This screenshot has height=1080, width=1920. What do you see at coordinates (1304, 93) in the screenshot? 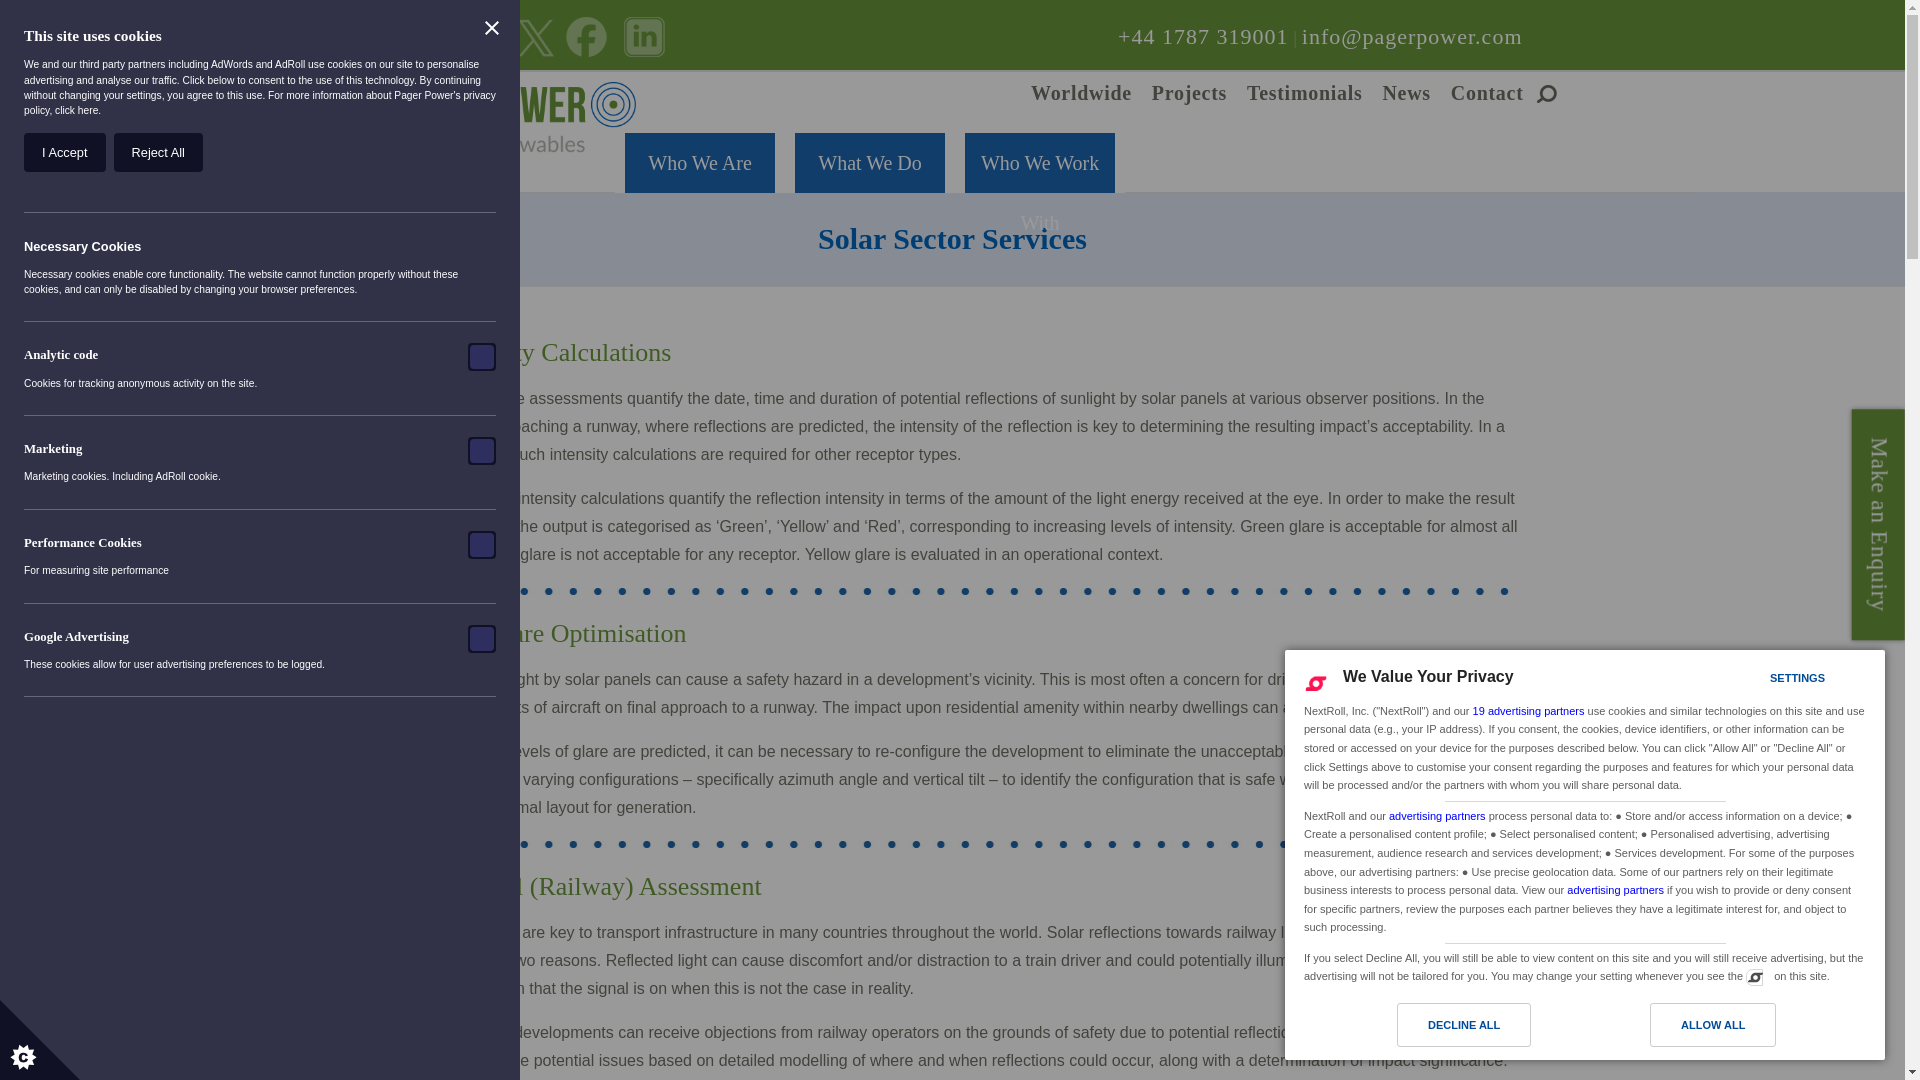
I see `Testimonials` at bounding box center [1304, 93].